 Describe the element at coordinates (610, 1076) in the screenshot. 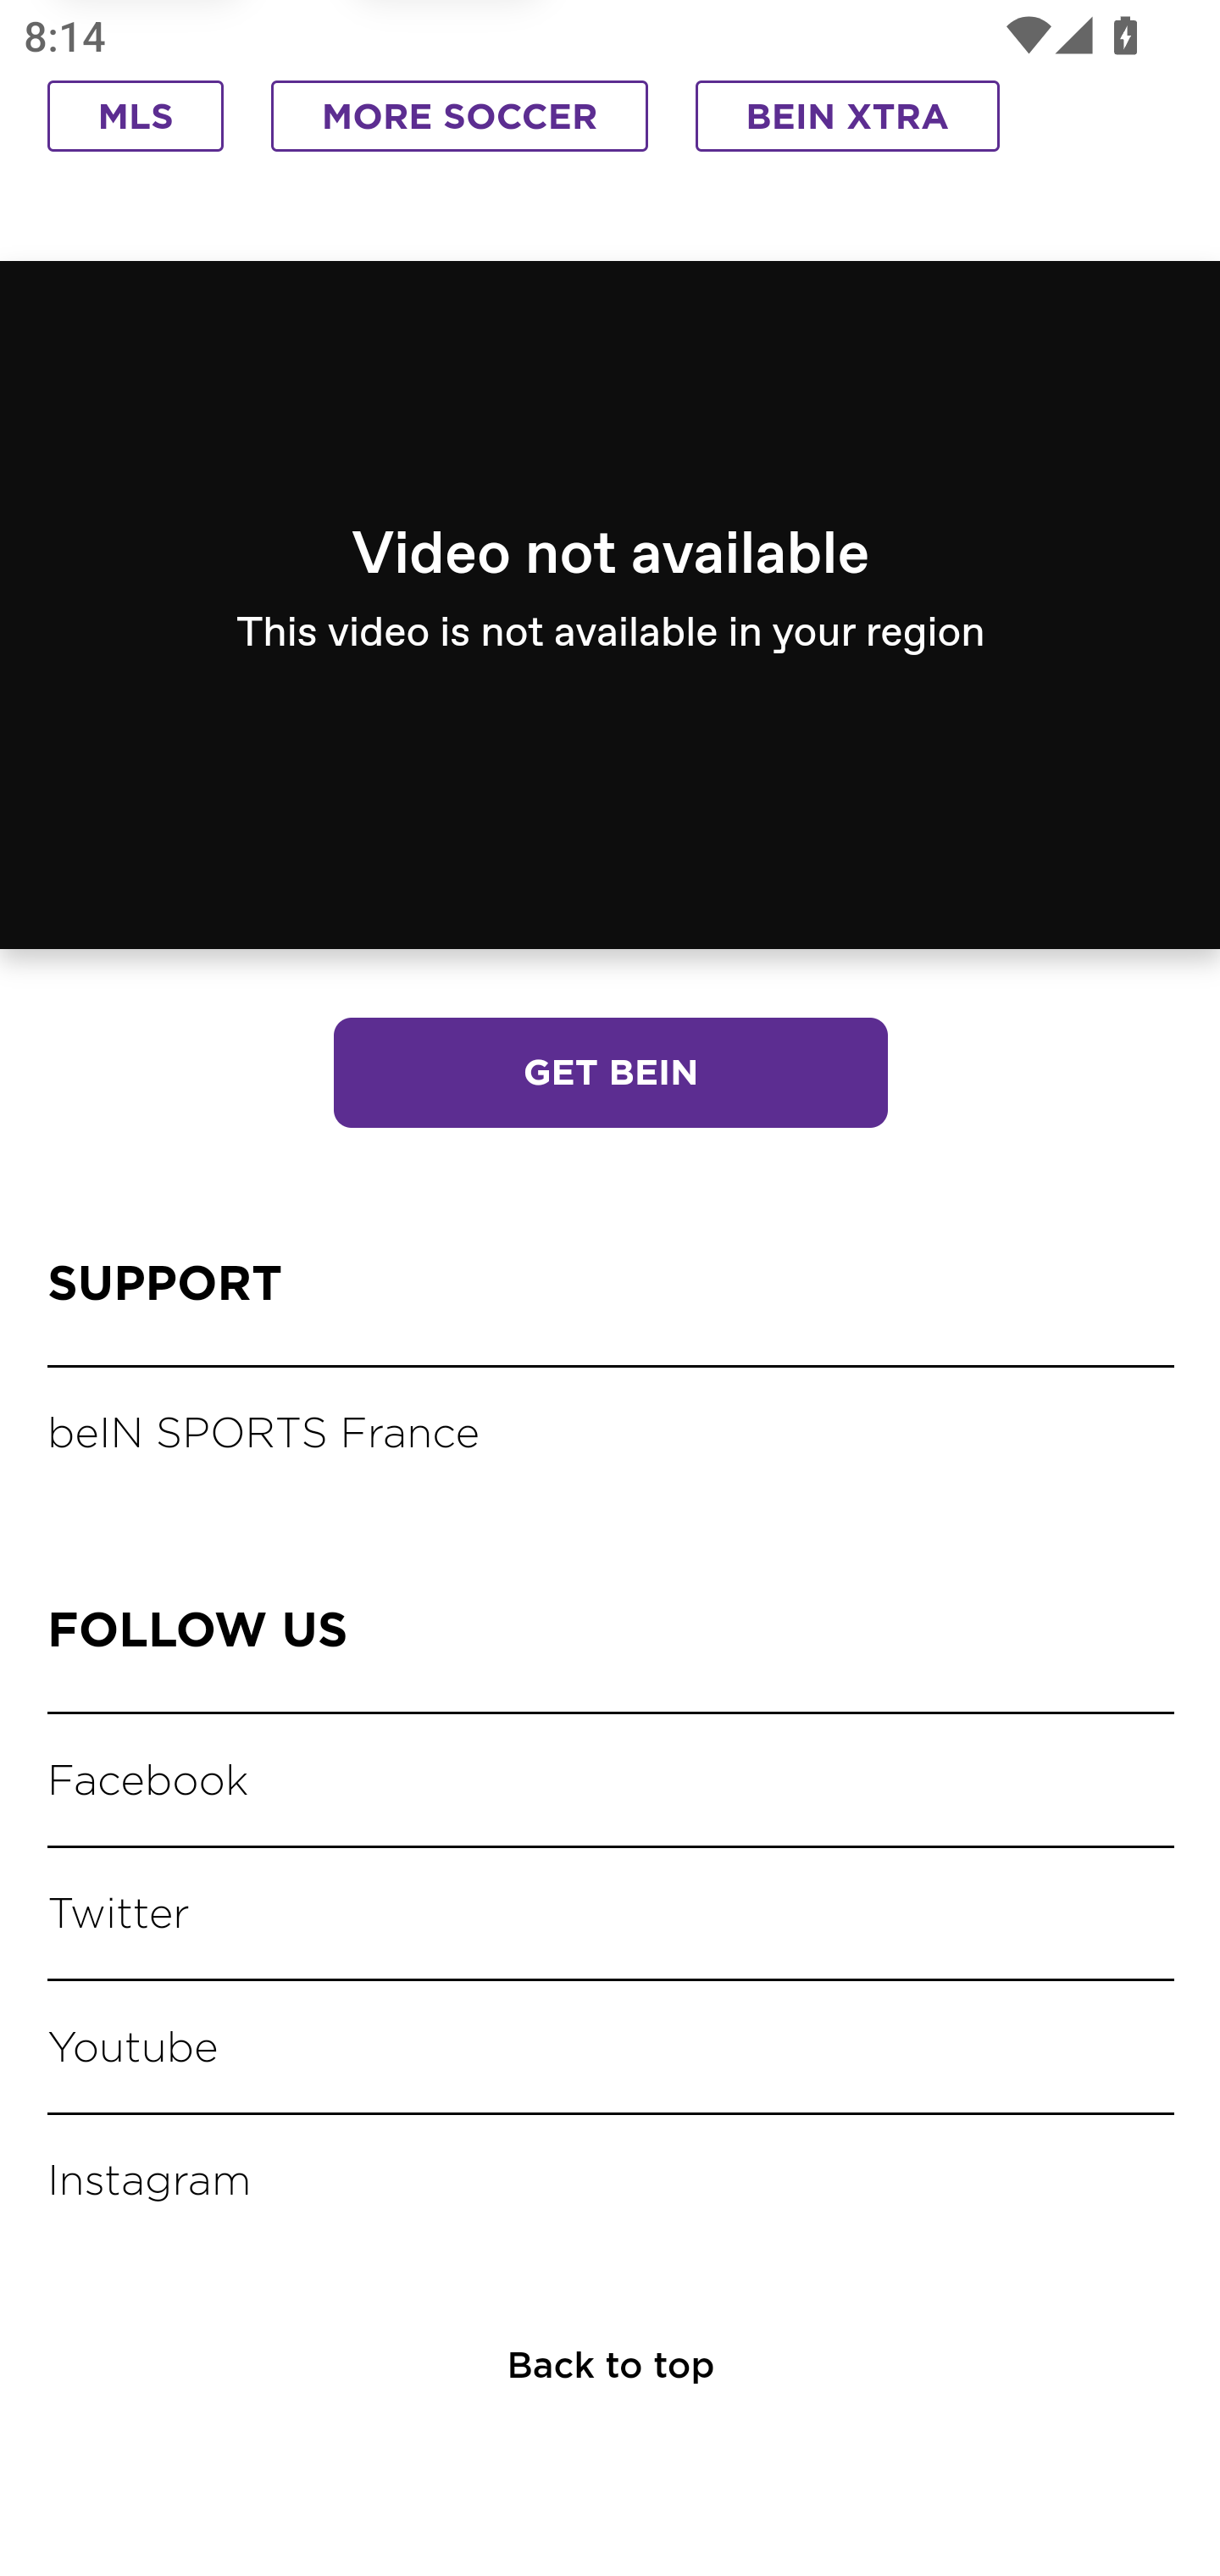

I see `GET BEIN` at that location.